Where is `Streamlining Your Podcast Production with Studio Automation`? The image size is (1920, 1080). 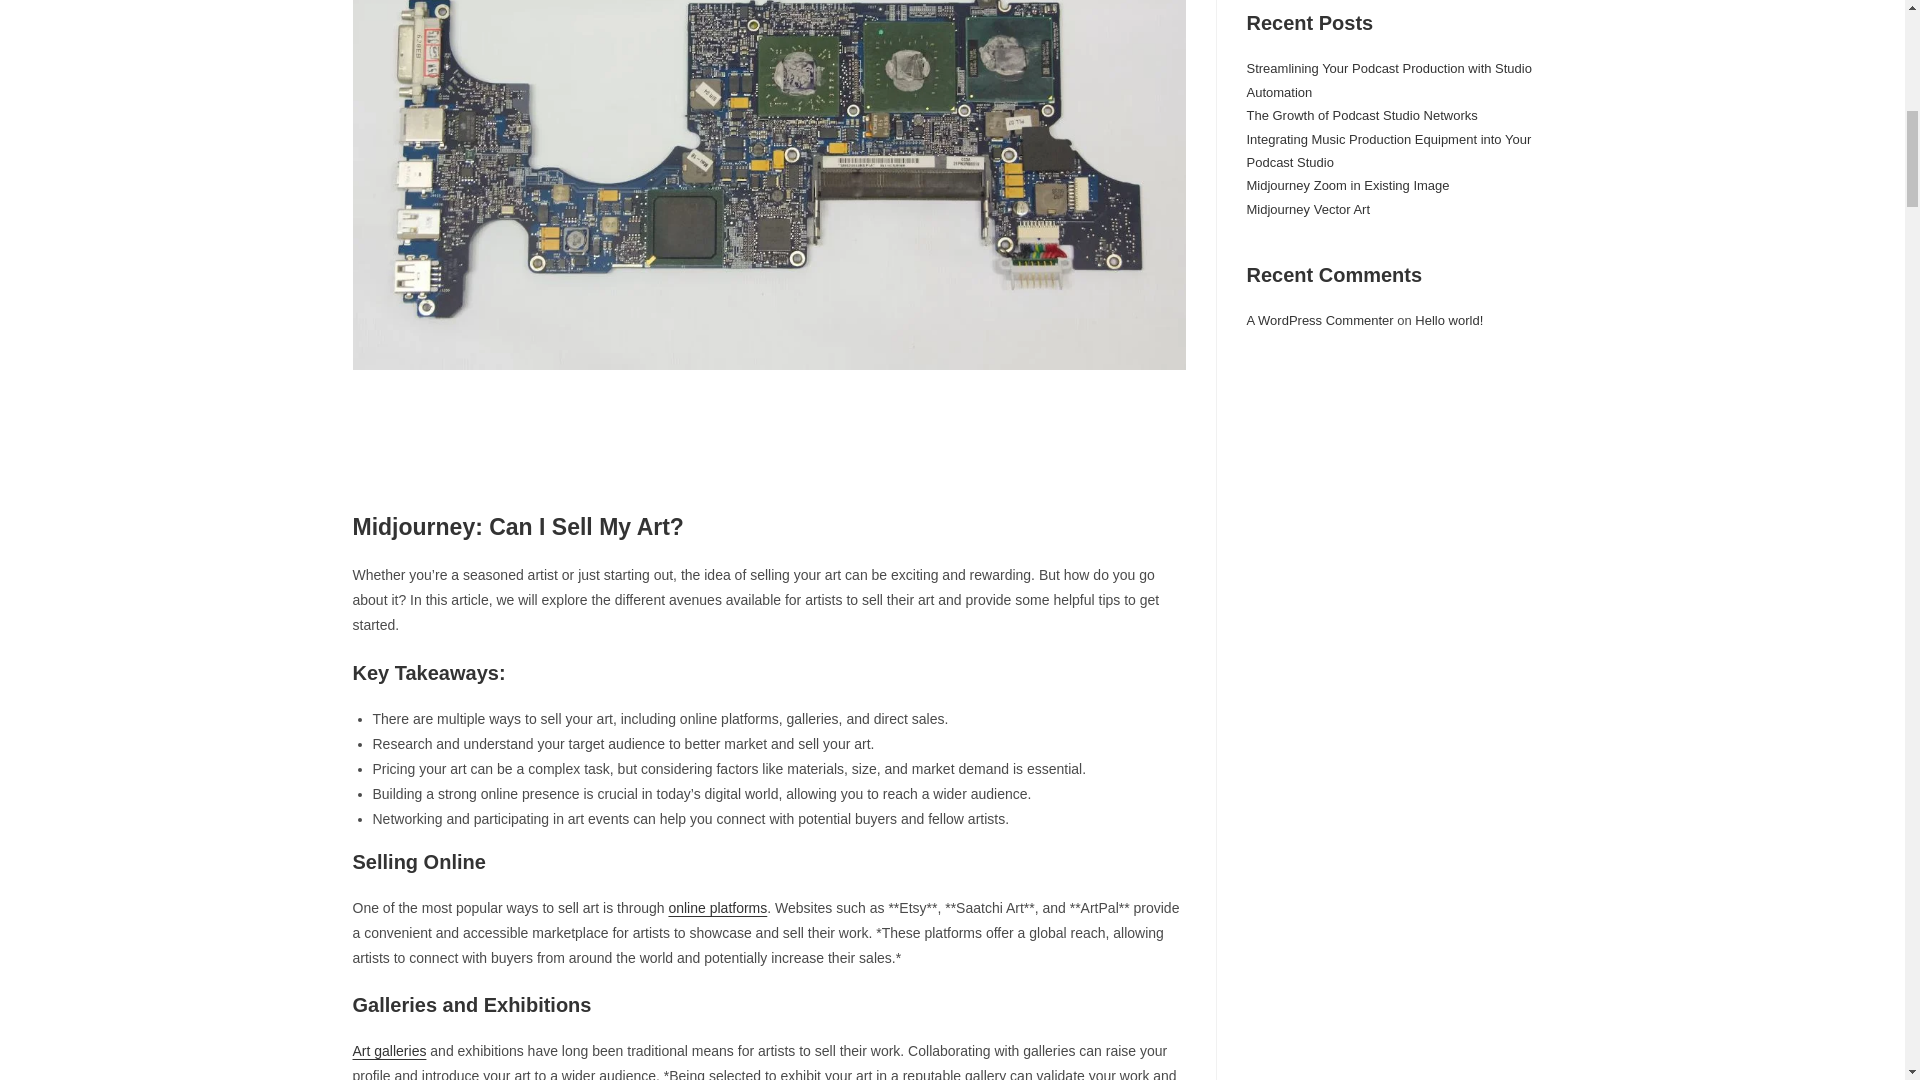 Streamlining Your Podcast Production with Studio Automation is located at coordinates (1388, 80).